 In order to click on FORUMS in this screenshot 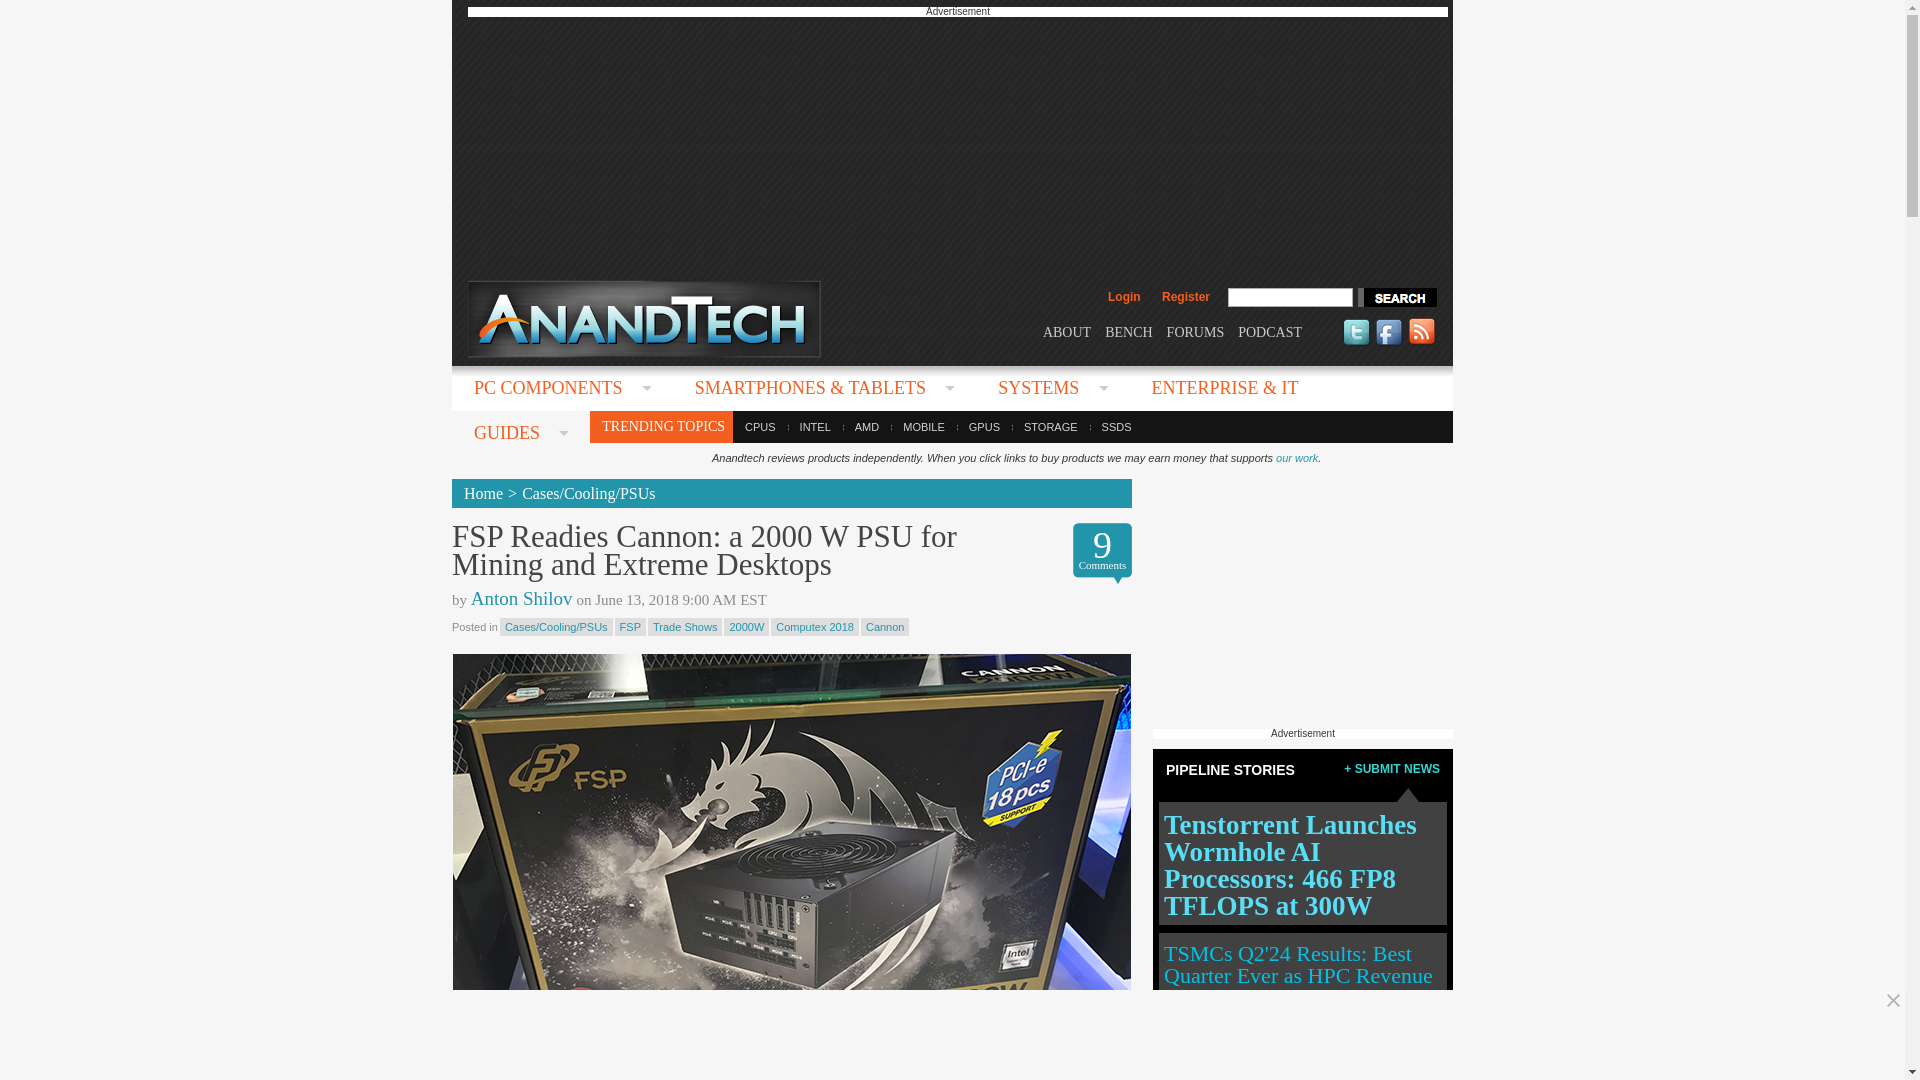, I will do `click(1196, 332)`.